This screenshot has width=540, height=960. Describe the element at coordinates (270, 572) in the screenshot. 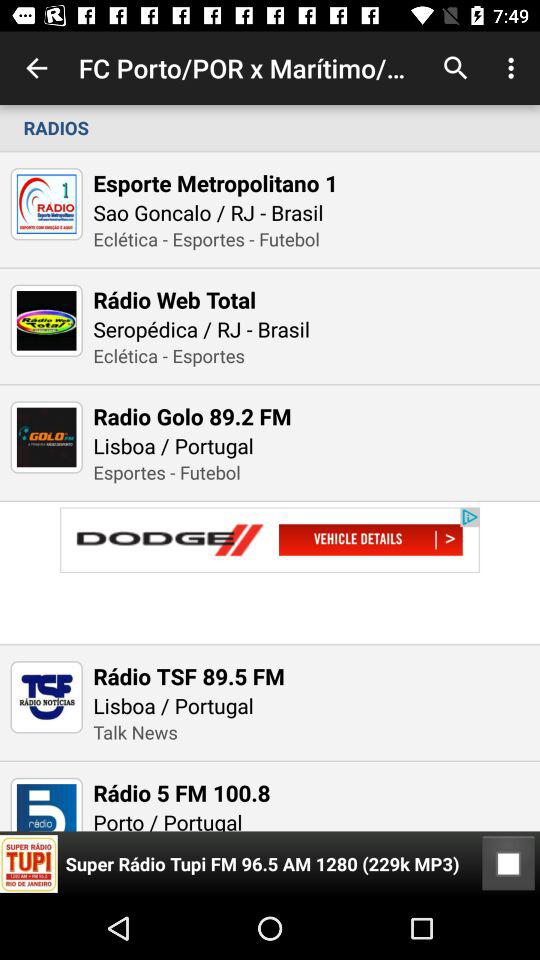

I see `link to advertisement` at that location.